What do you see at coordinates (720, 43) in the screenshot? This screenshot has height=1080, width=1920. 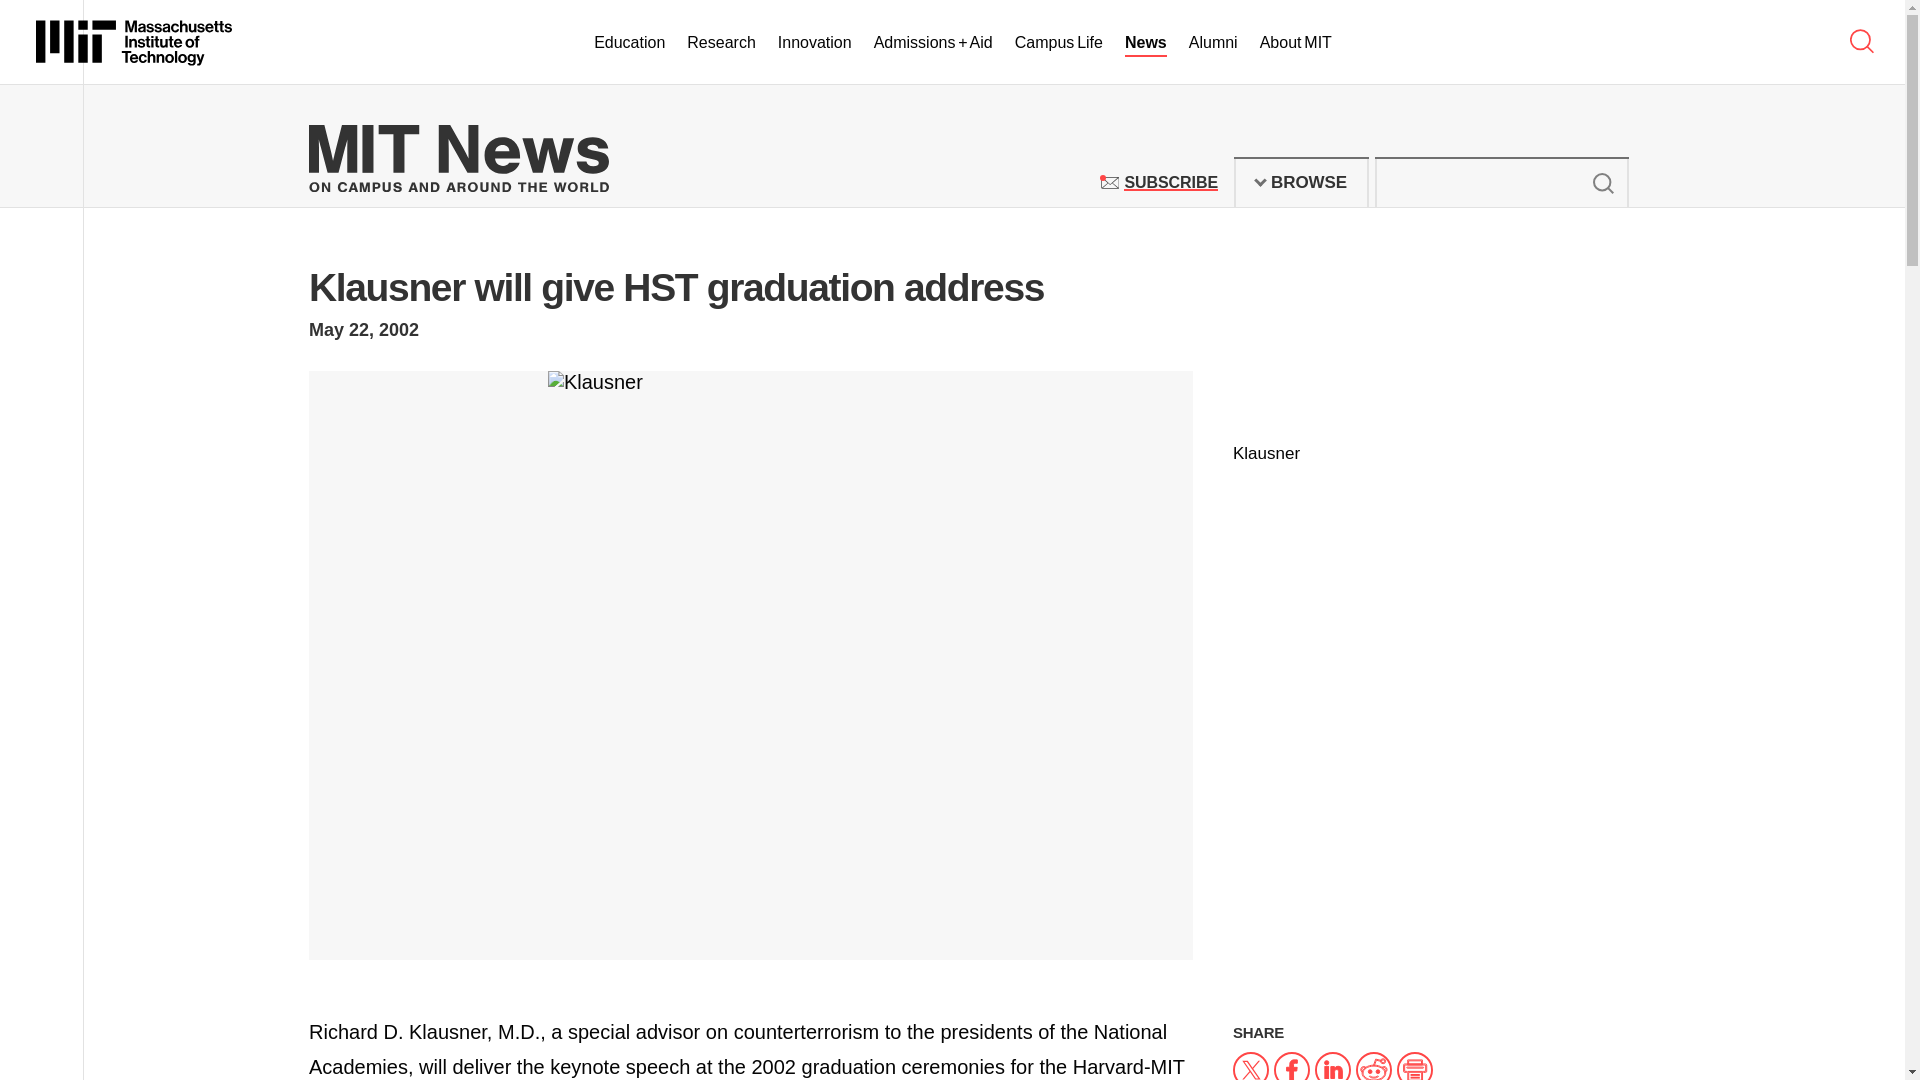 I see `Alumni` at bounding box center [720, 43].